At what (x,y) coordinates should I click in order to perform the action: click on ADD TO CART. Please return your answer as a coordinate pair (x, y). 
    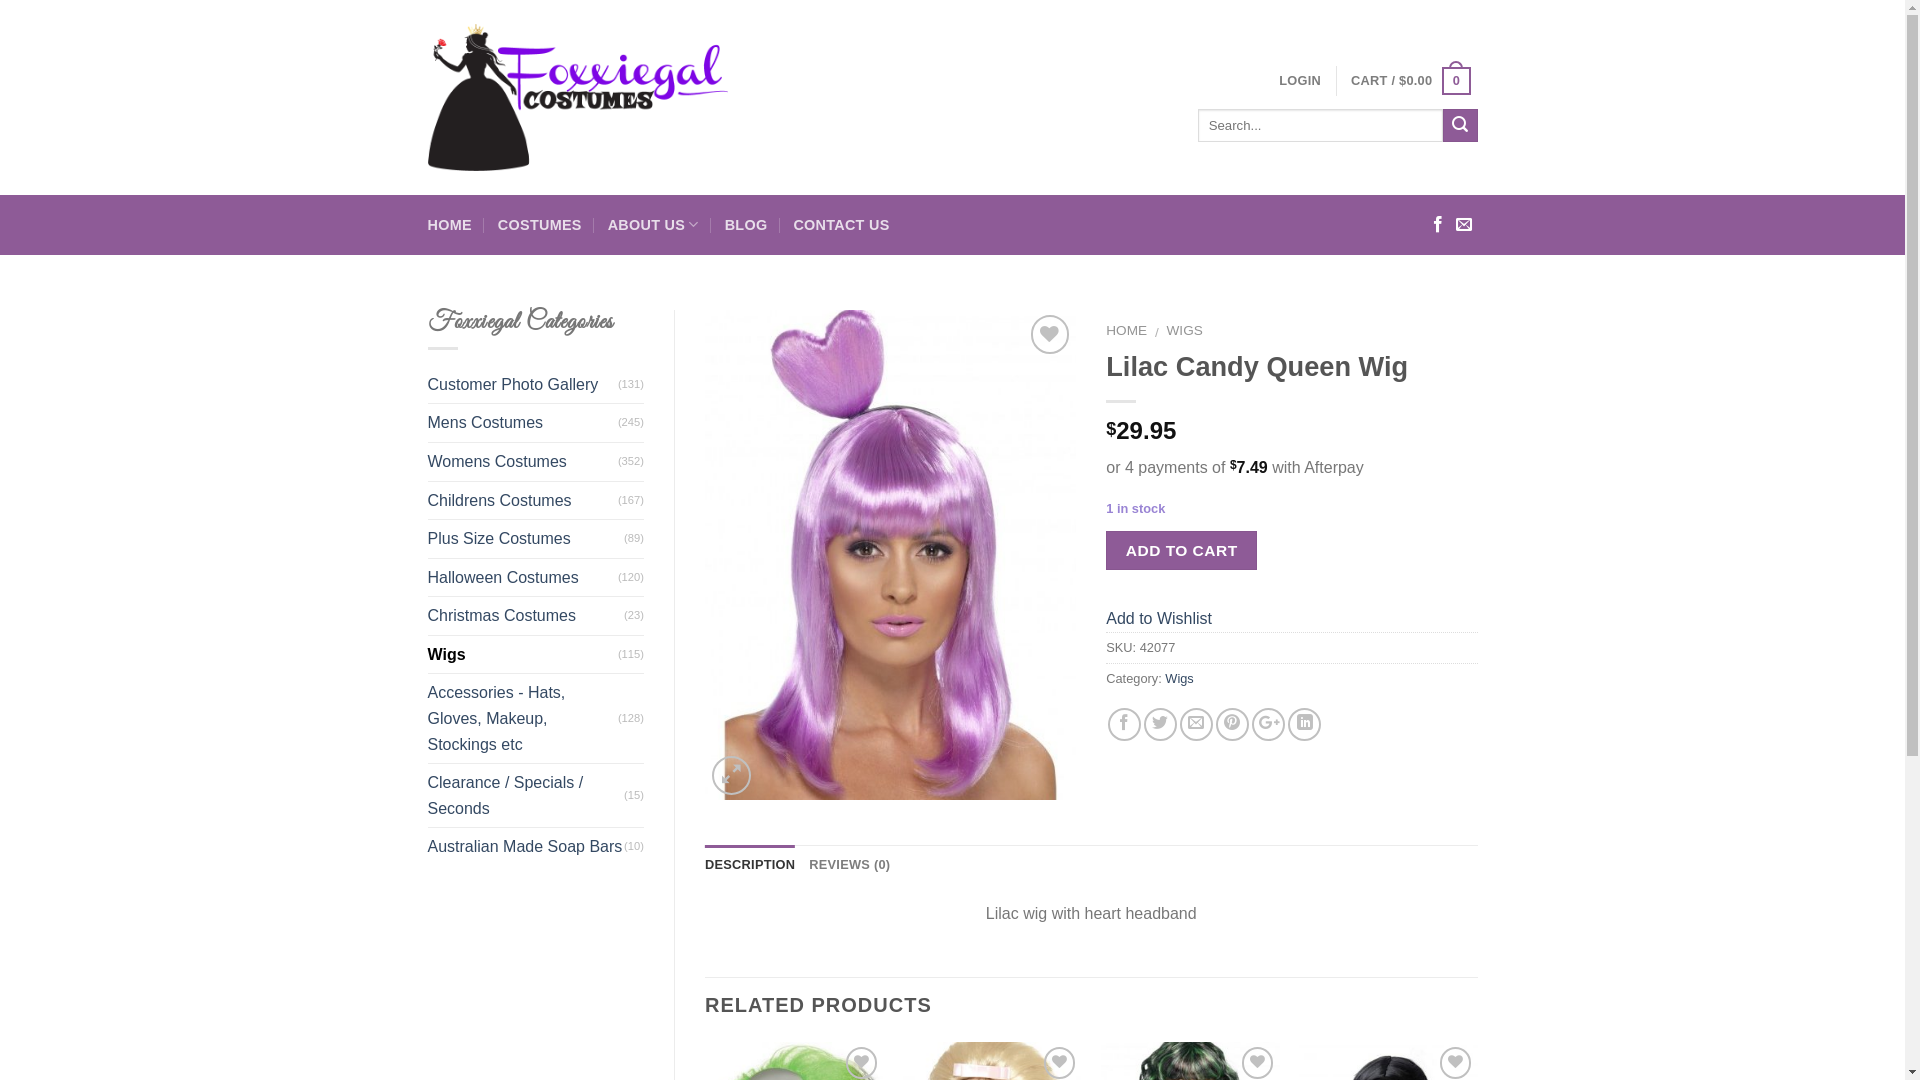
    Looking at the image, I should click on (1182, 550).